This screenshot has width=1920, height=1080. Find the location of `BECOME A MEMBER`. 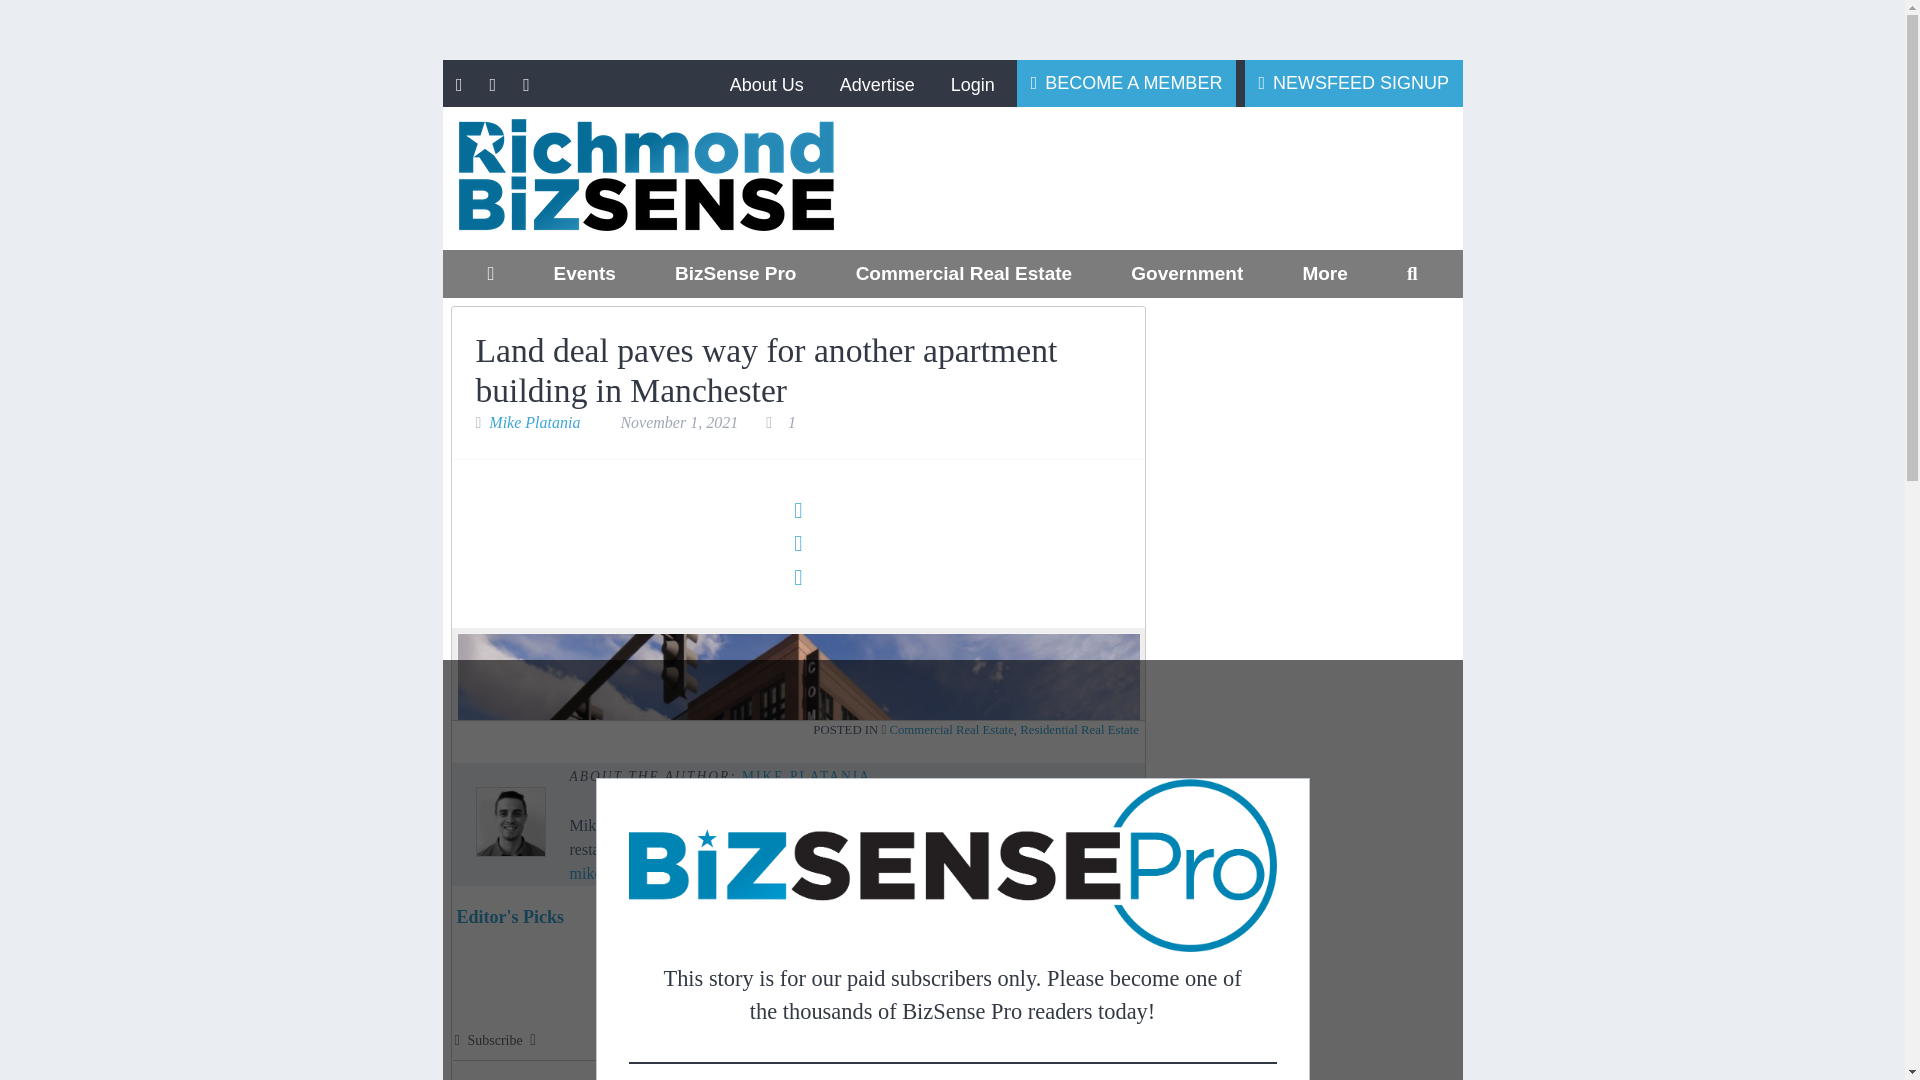

BECOME A MEMBER is located at coordinates (1126, 82).